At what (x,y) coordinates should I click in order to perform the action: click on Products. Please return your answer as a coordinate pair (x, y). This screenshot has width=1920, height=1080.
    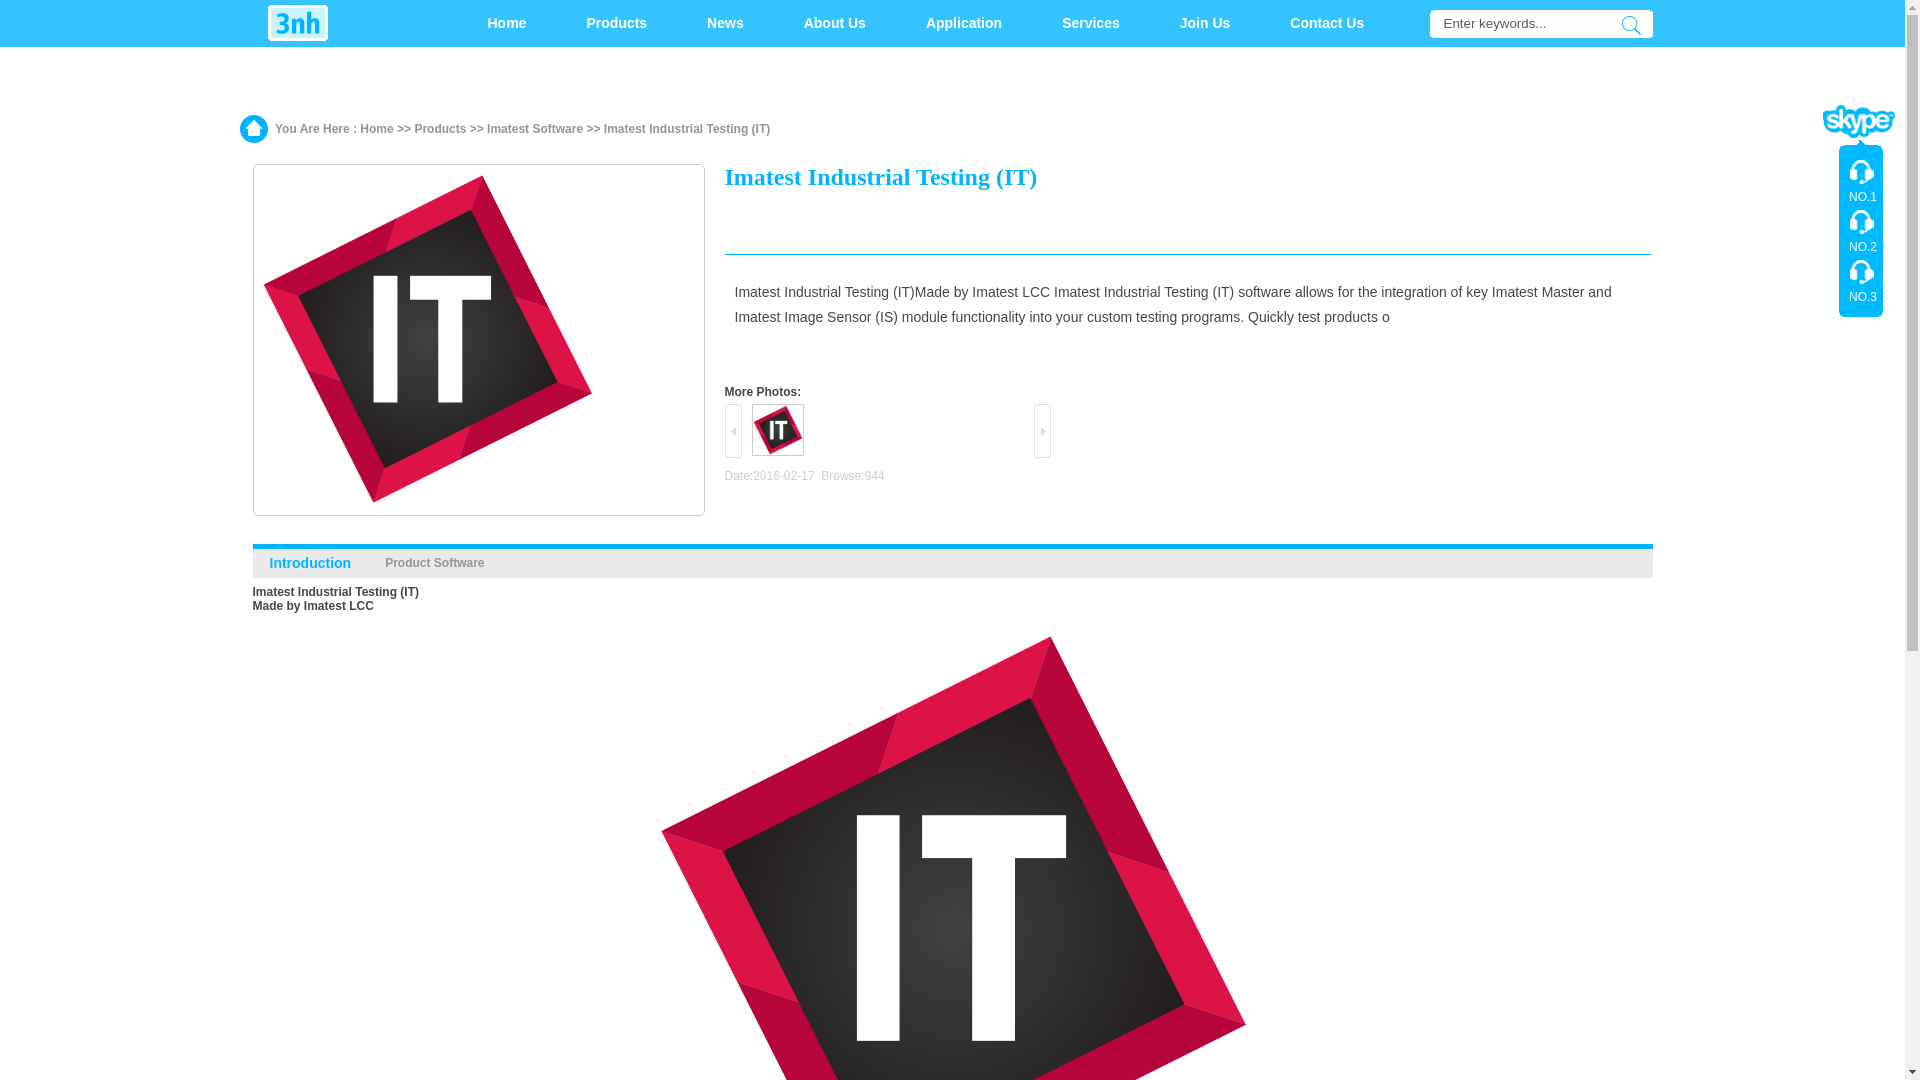
    Looking at the image, I should click on (616, 24).